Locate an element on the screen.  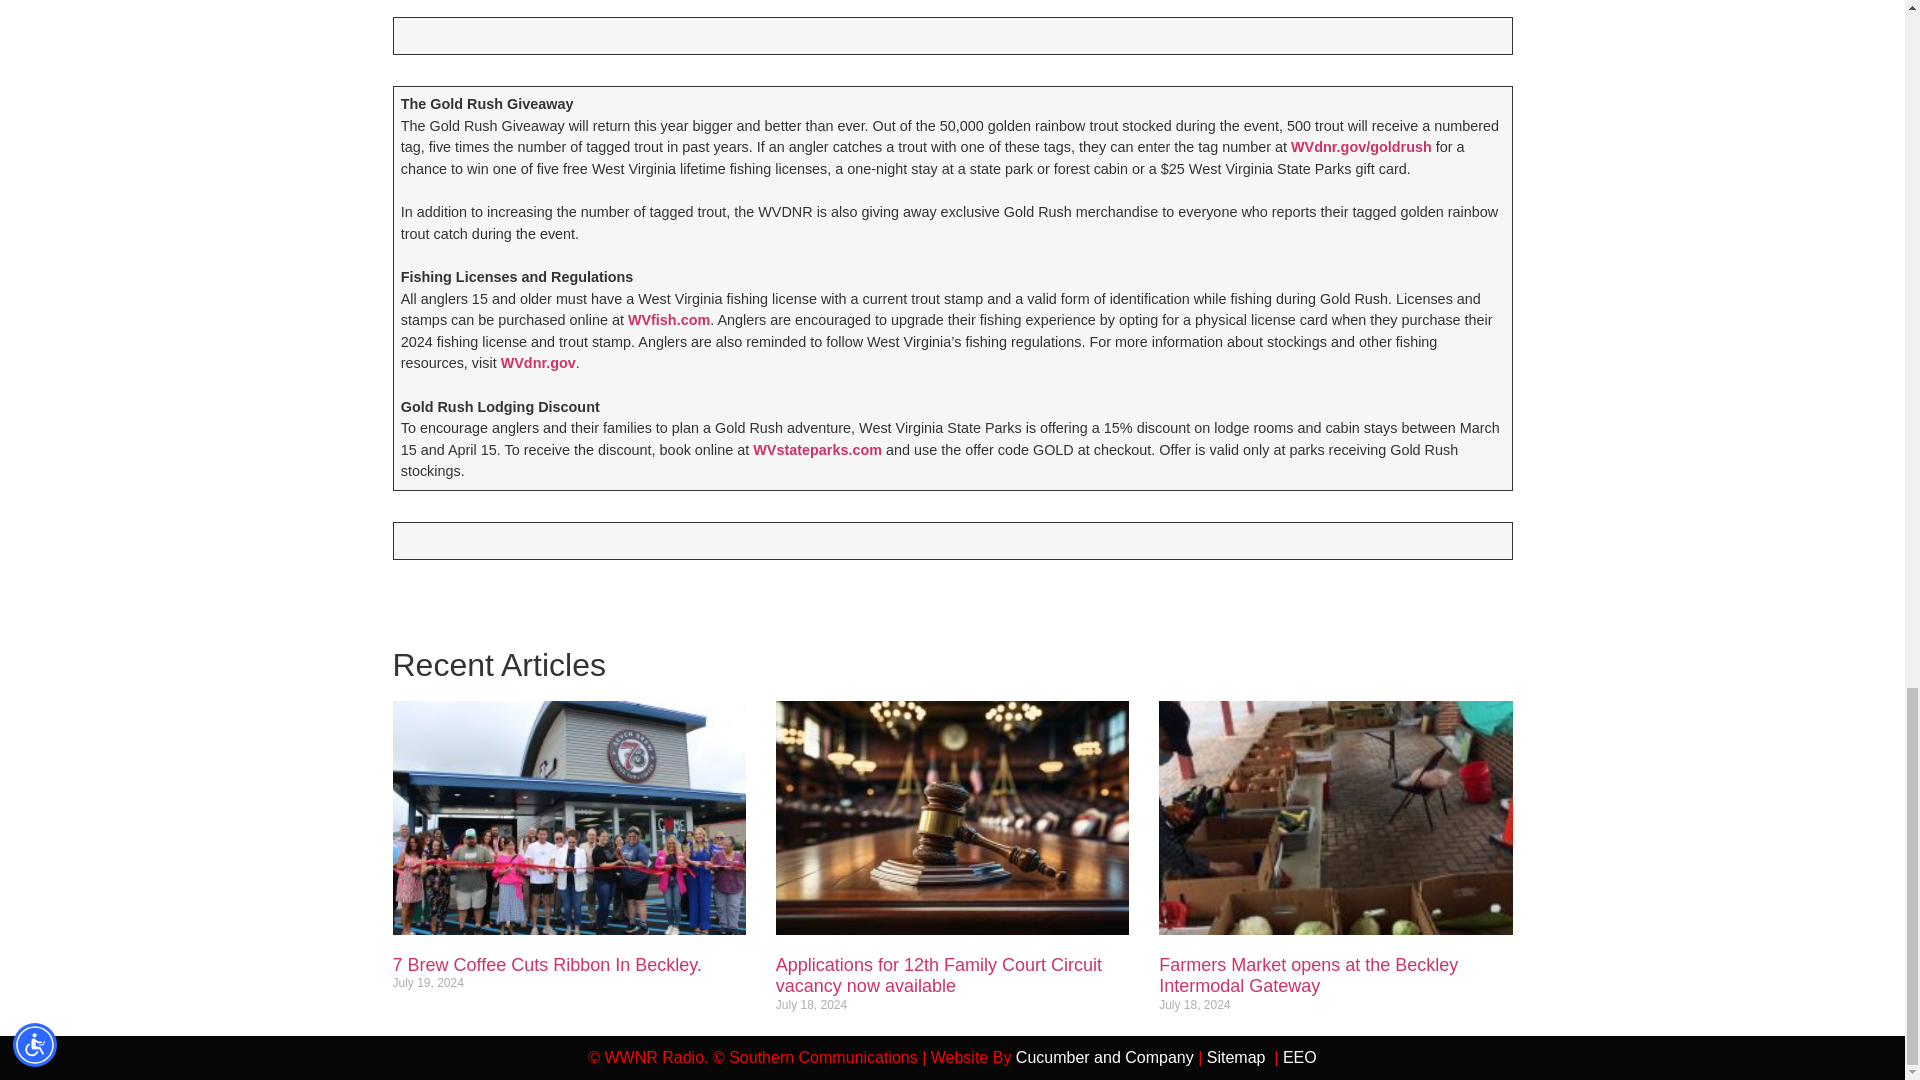
WVfish.com is located at coordinates (668, 320).